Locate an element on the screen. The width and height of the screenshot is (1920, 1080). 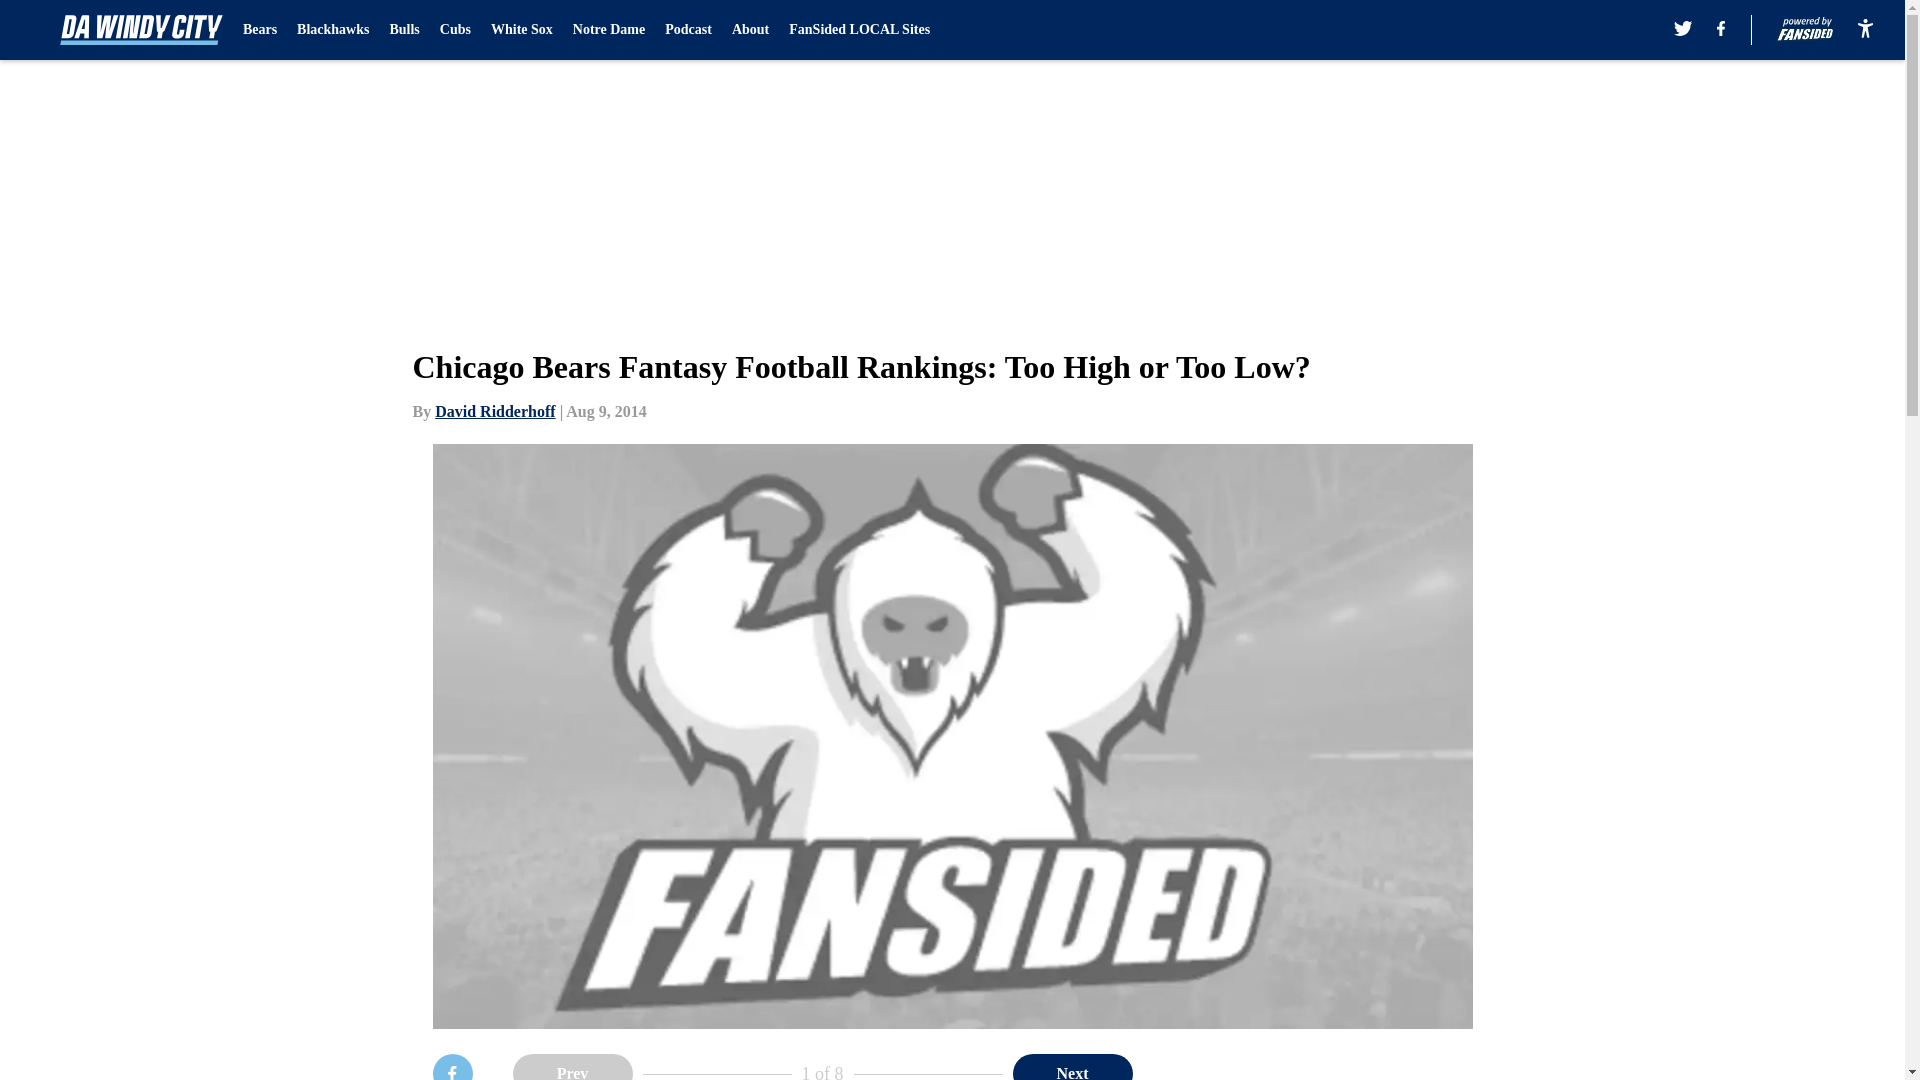
David Ridderhoff is located at coordinates (494, 411).